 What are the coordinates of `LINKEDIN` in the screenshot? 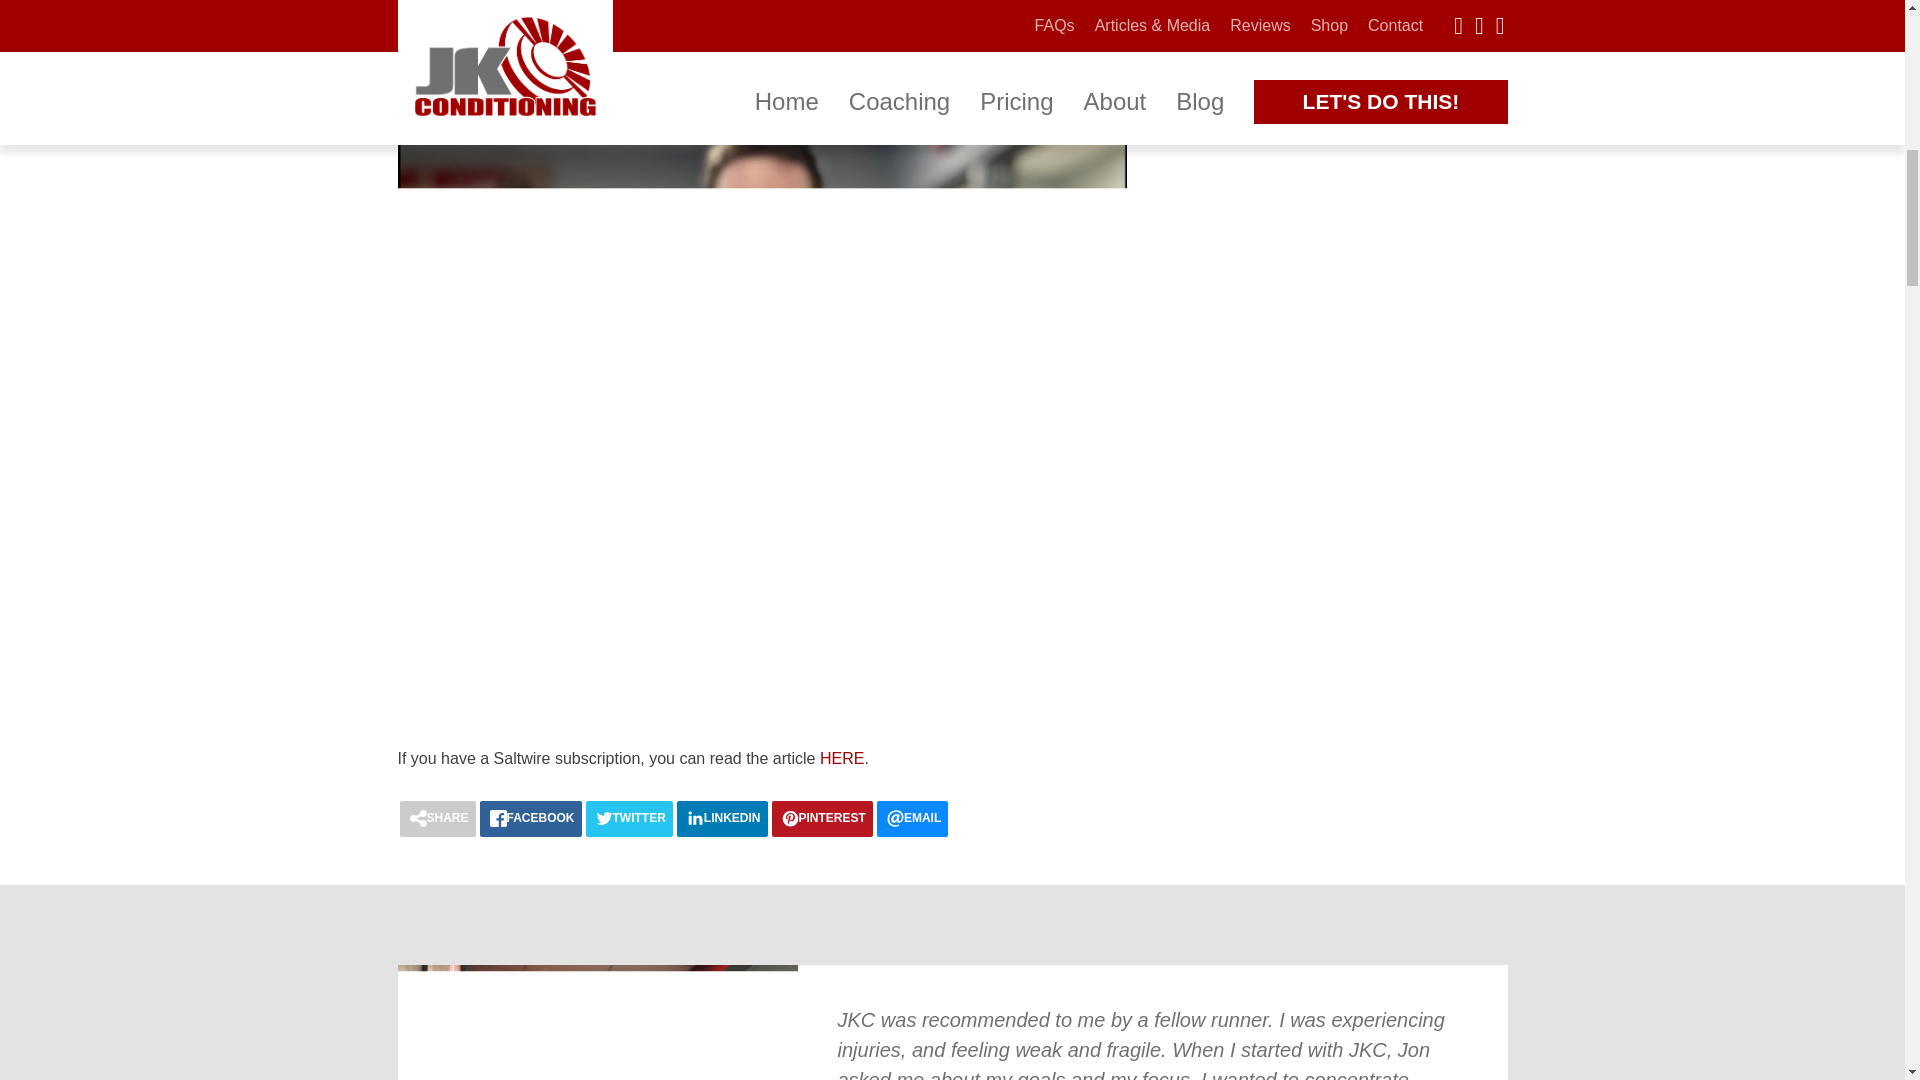 It's located at (722, 819).